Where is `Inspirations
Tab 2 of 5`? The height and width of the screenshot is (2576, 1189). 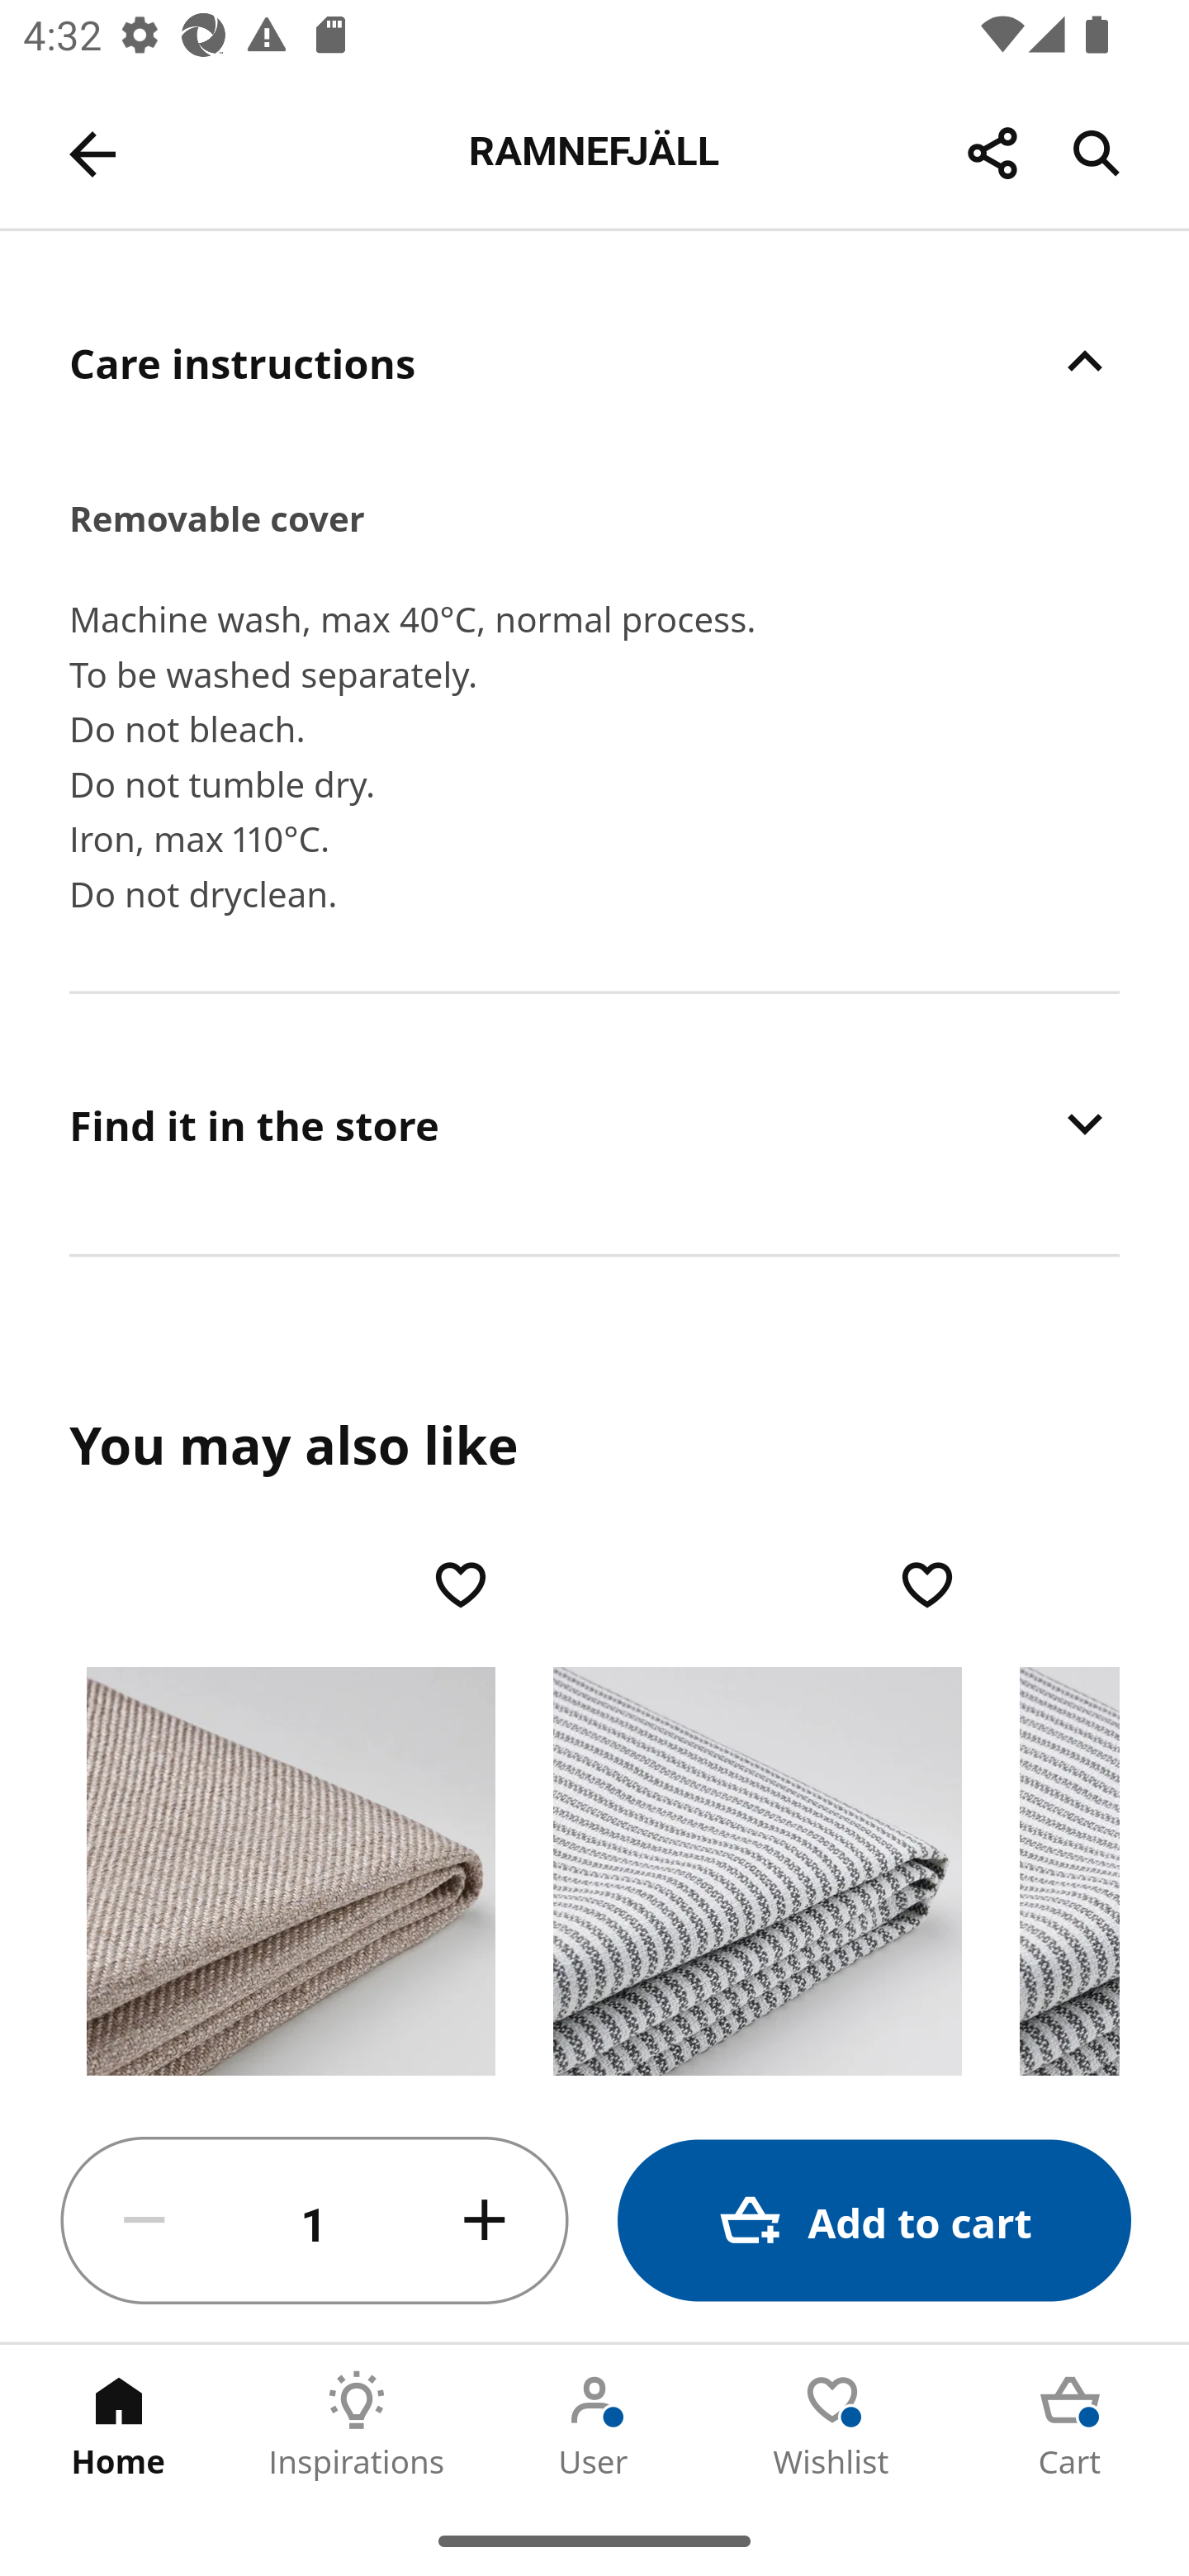 Inspirations
Tab 2 of 5 is located at coordinates (357, 2425).